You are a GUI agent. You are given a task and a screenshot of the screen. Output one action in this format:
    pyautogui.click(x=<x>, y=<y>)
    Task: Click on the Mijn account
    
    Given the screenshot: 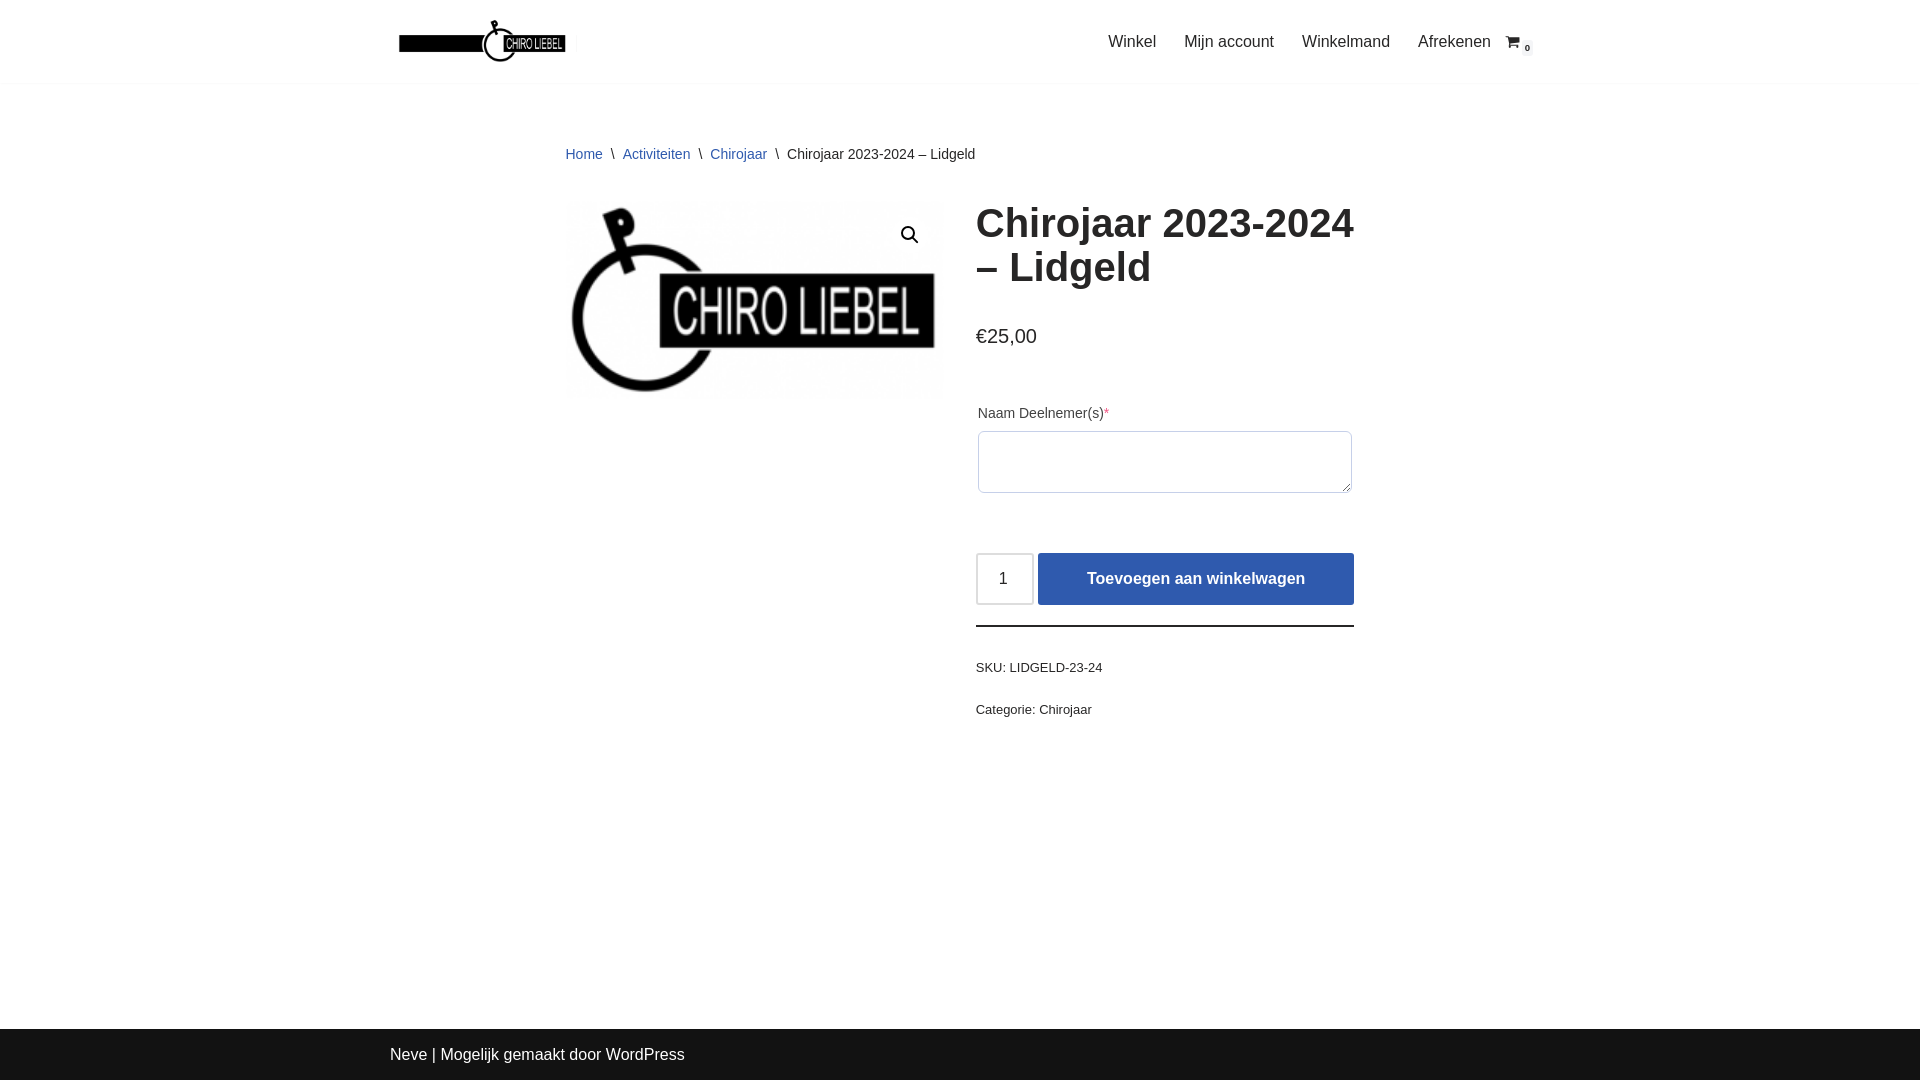 What is the action you would take?
    pyautogui.click(x=1229, y=42)
    